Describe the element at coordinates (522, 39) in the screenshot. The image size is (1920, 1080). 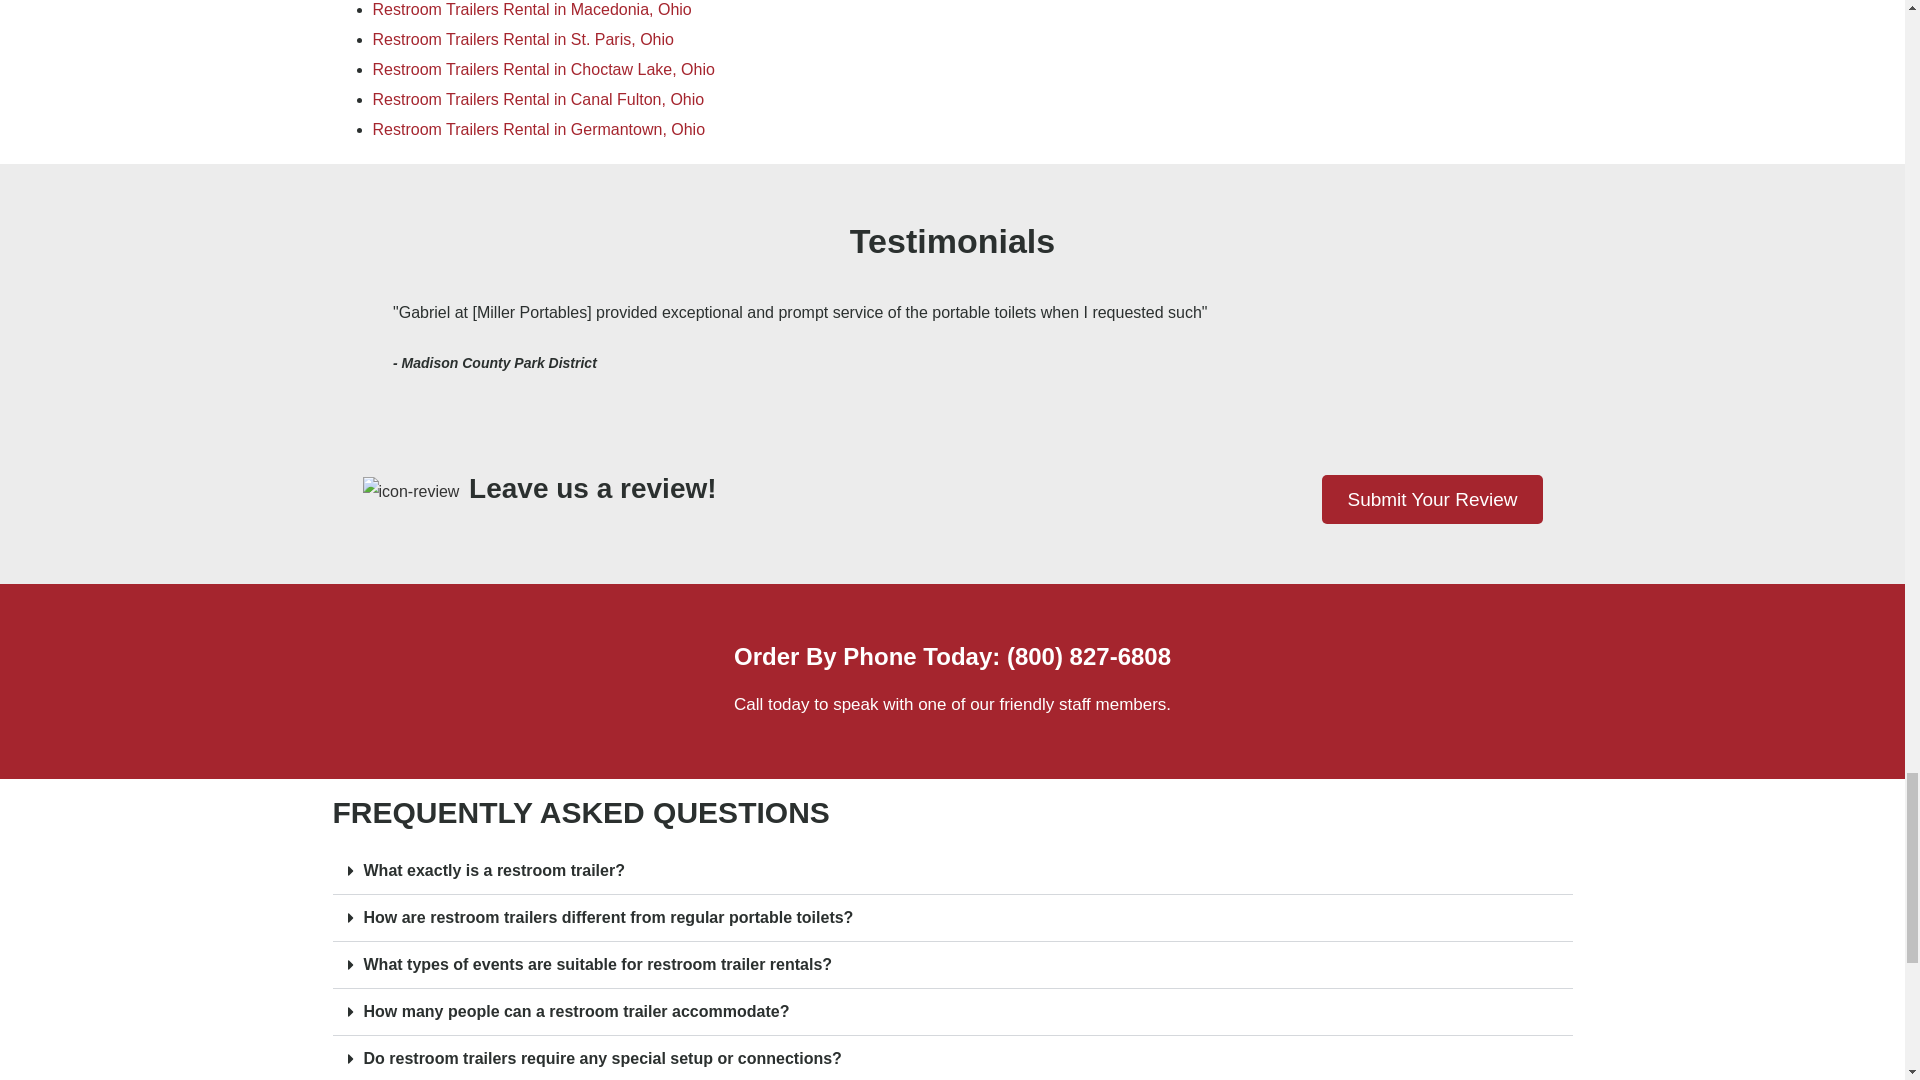
I see `Restroom Trailers Rental in St. Paris, Ohio` at that location.